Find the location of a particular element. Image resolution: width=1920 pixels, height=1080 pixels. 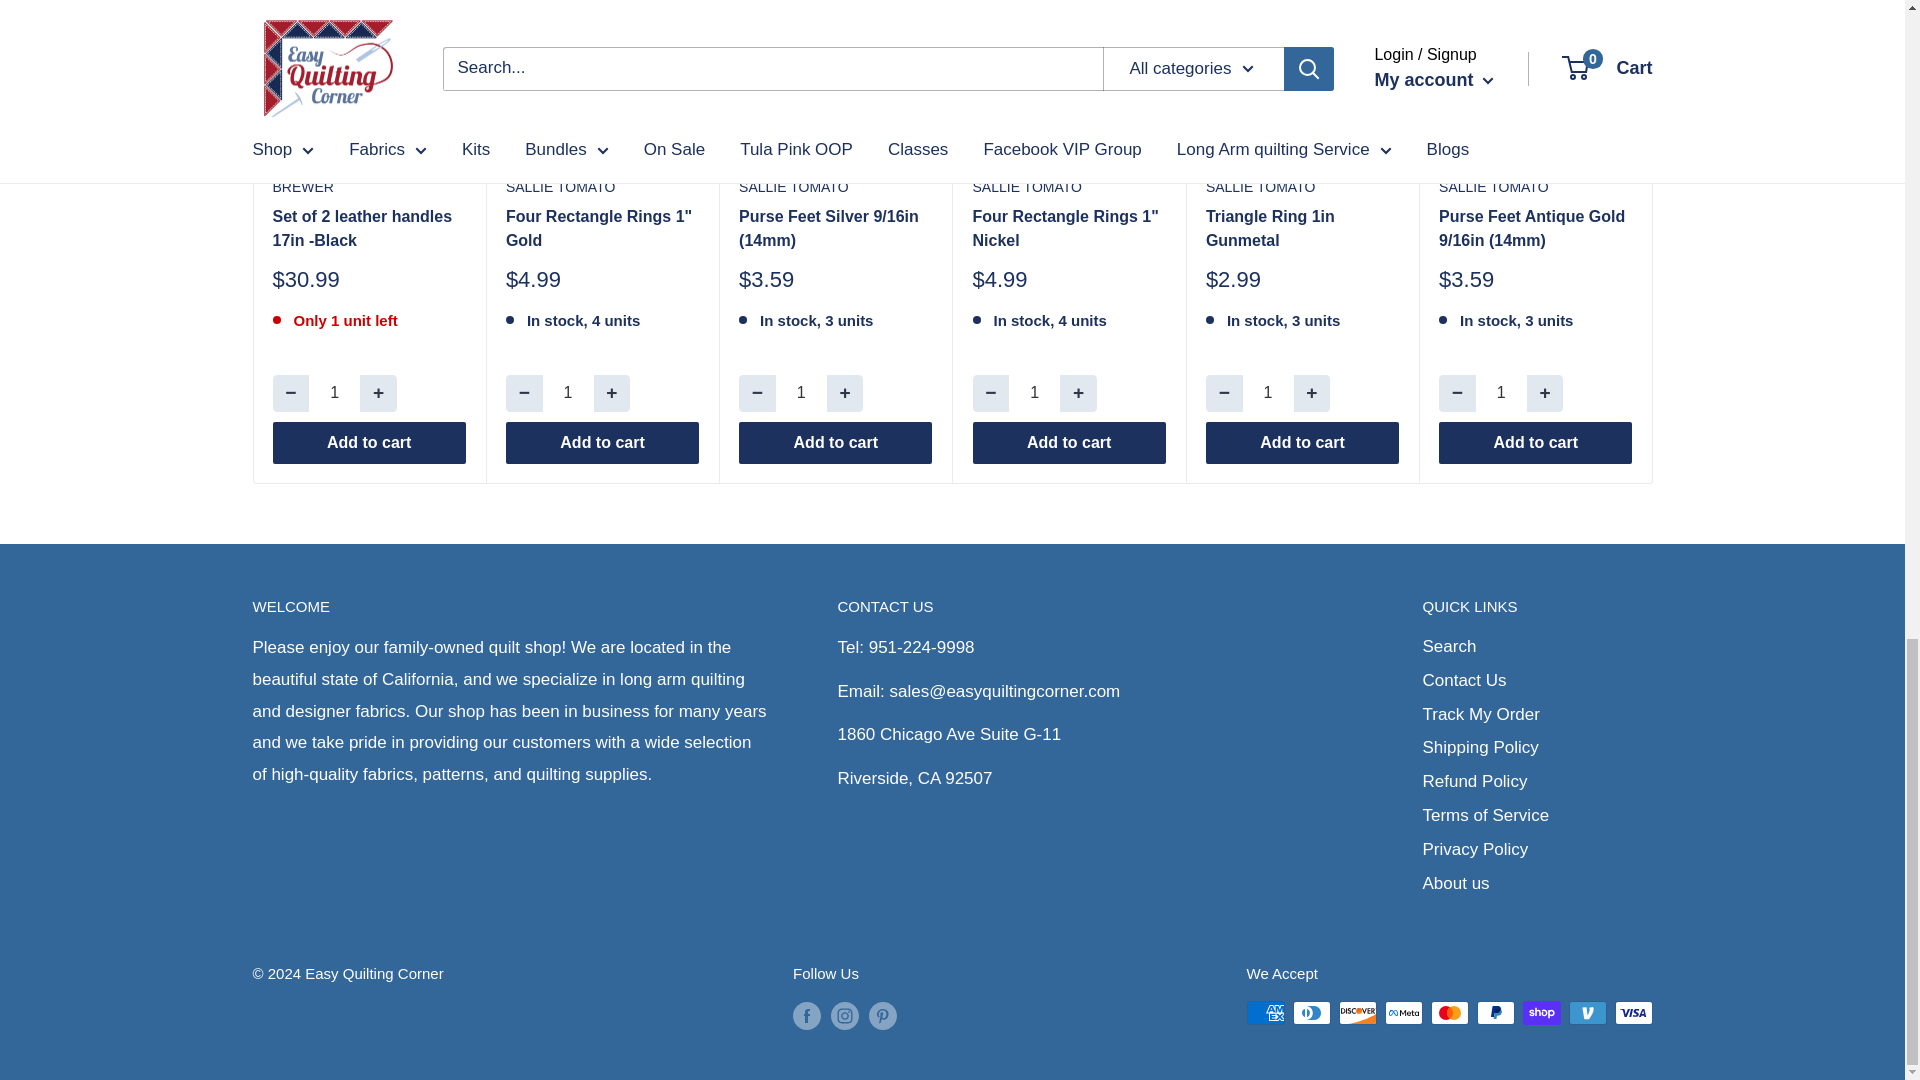

Increase Quantity is located at coordinates (1312, 392).